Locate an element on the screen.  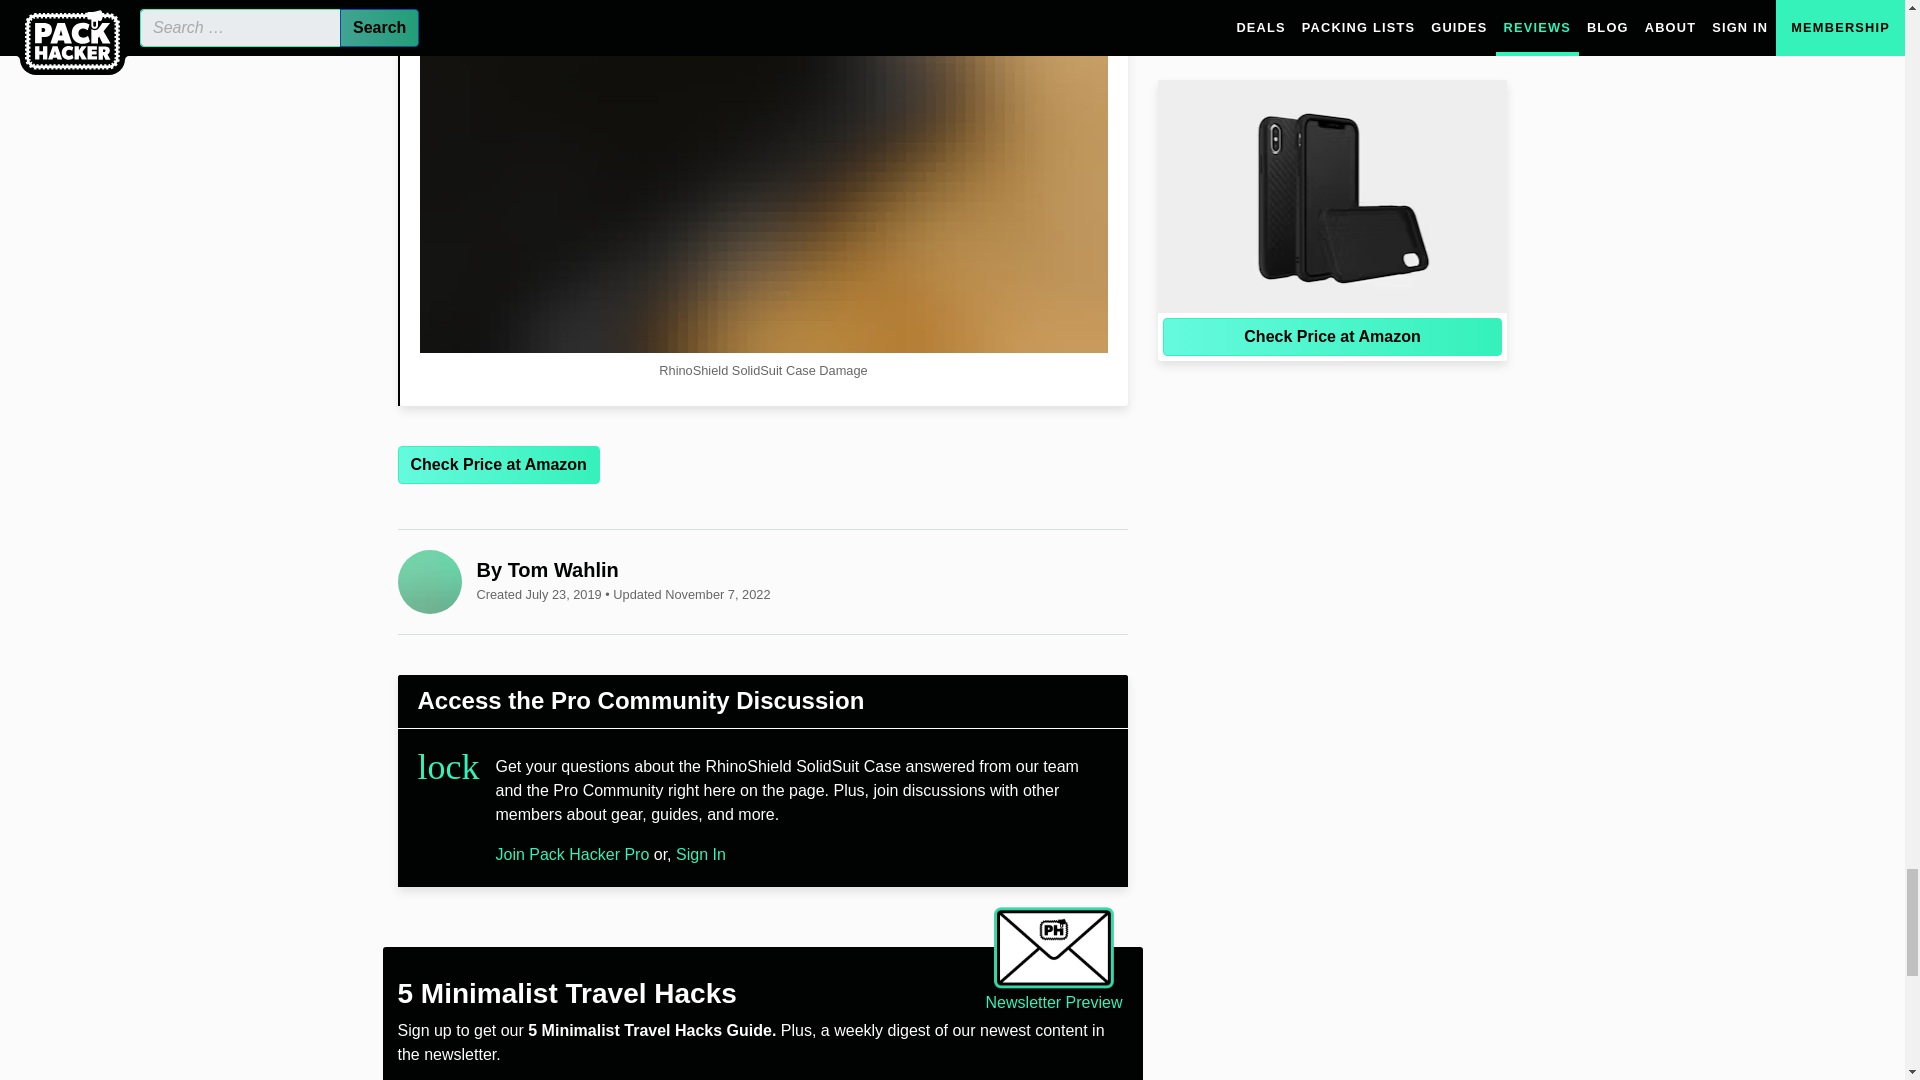
Check Price at Amazon is located at coordinates (498, 464).